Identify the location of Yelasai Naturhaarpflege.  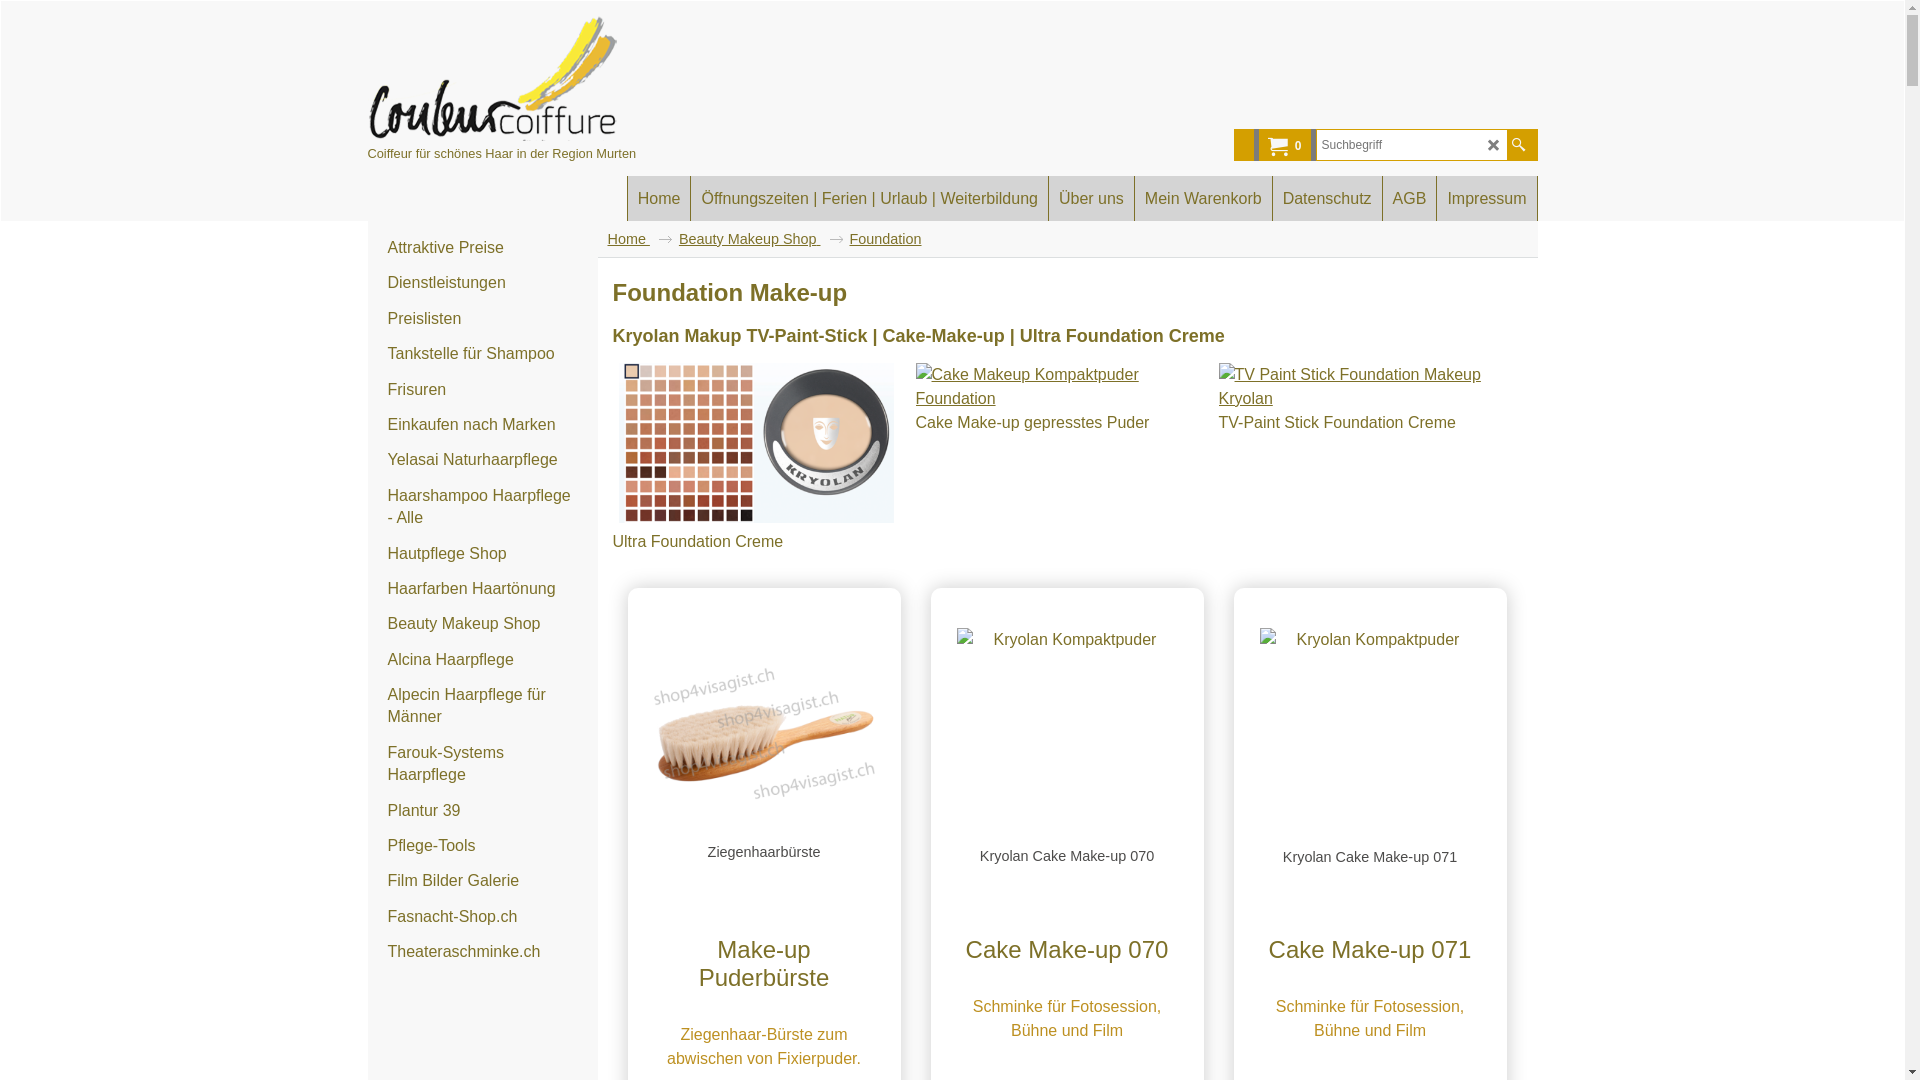
(483, 460).